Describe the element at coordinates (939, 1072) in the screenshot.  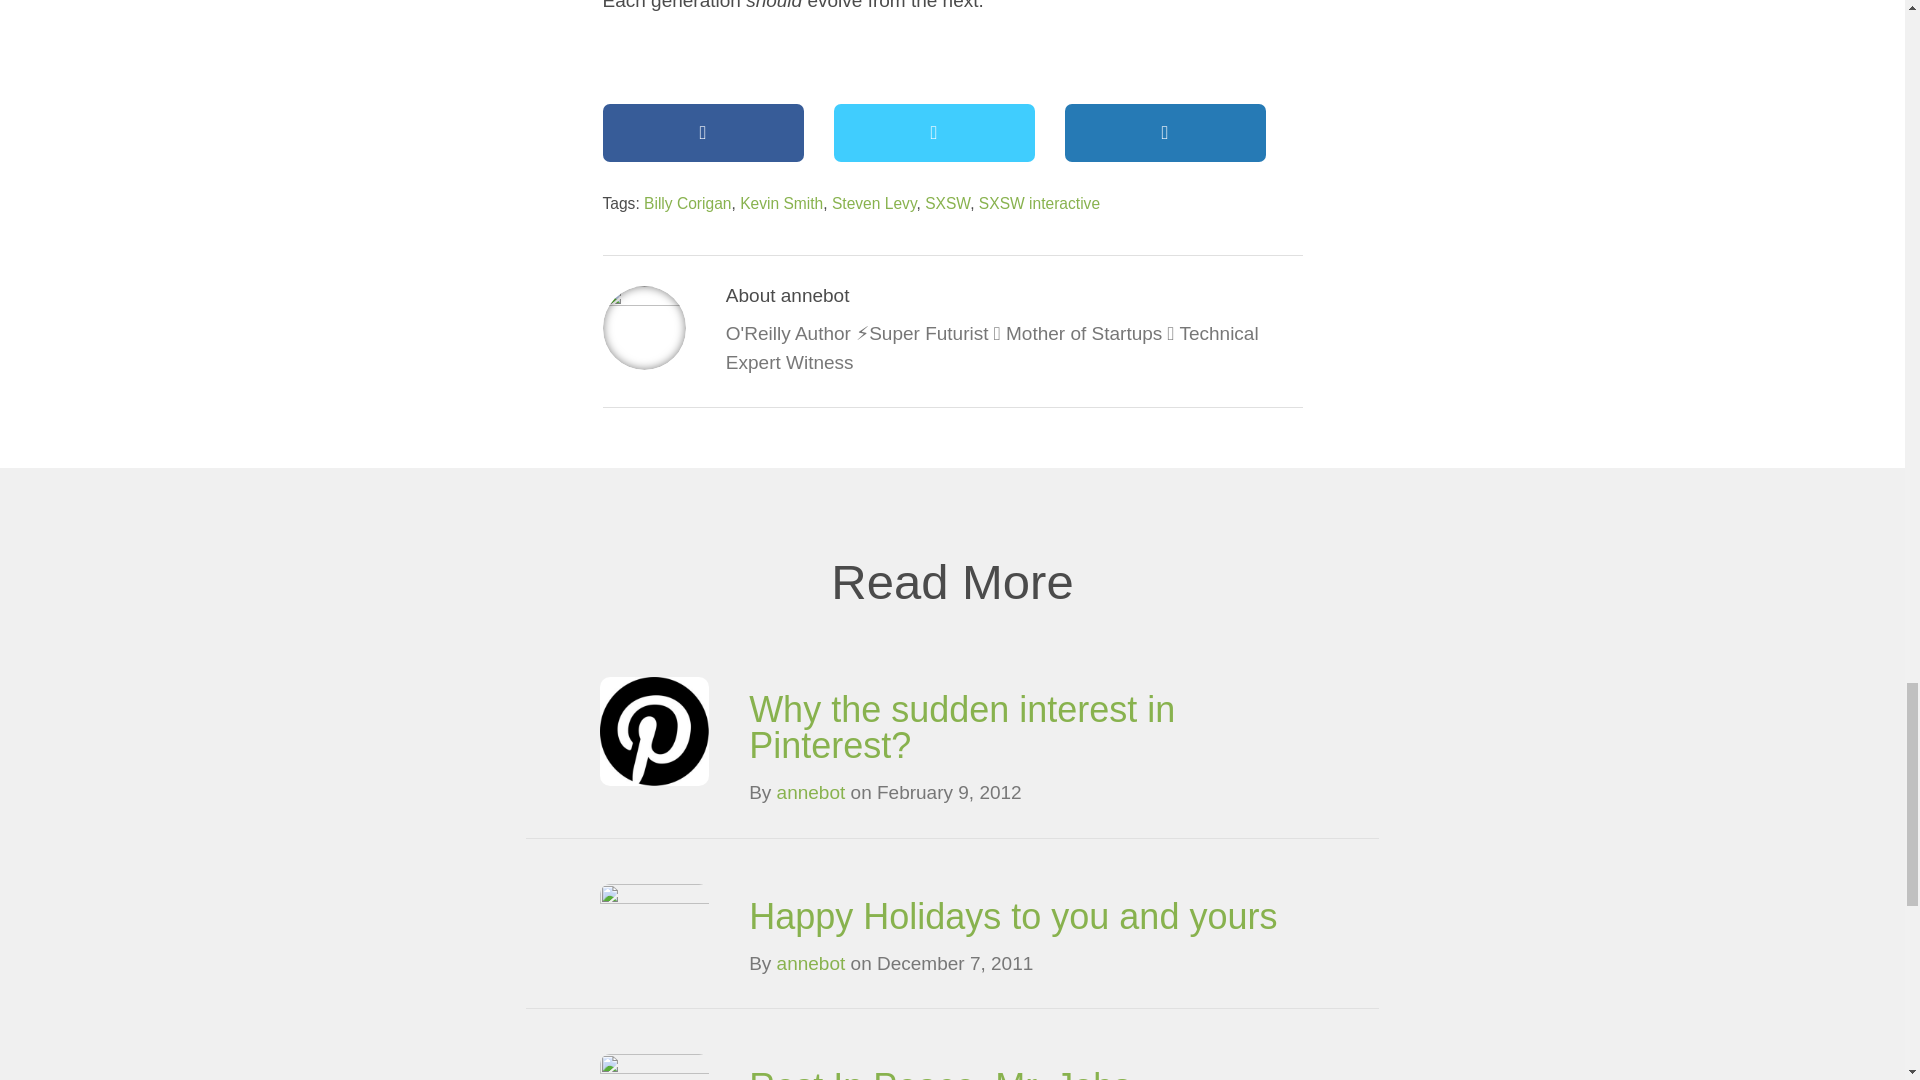
I see `Rest In Peace, Mr. Jobs` at that location.